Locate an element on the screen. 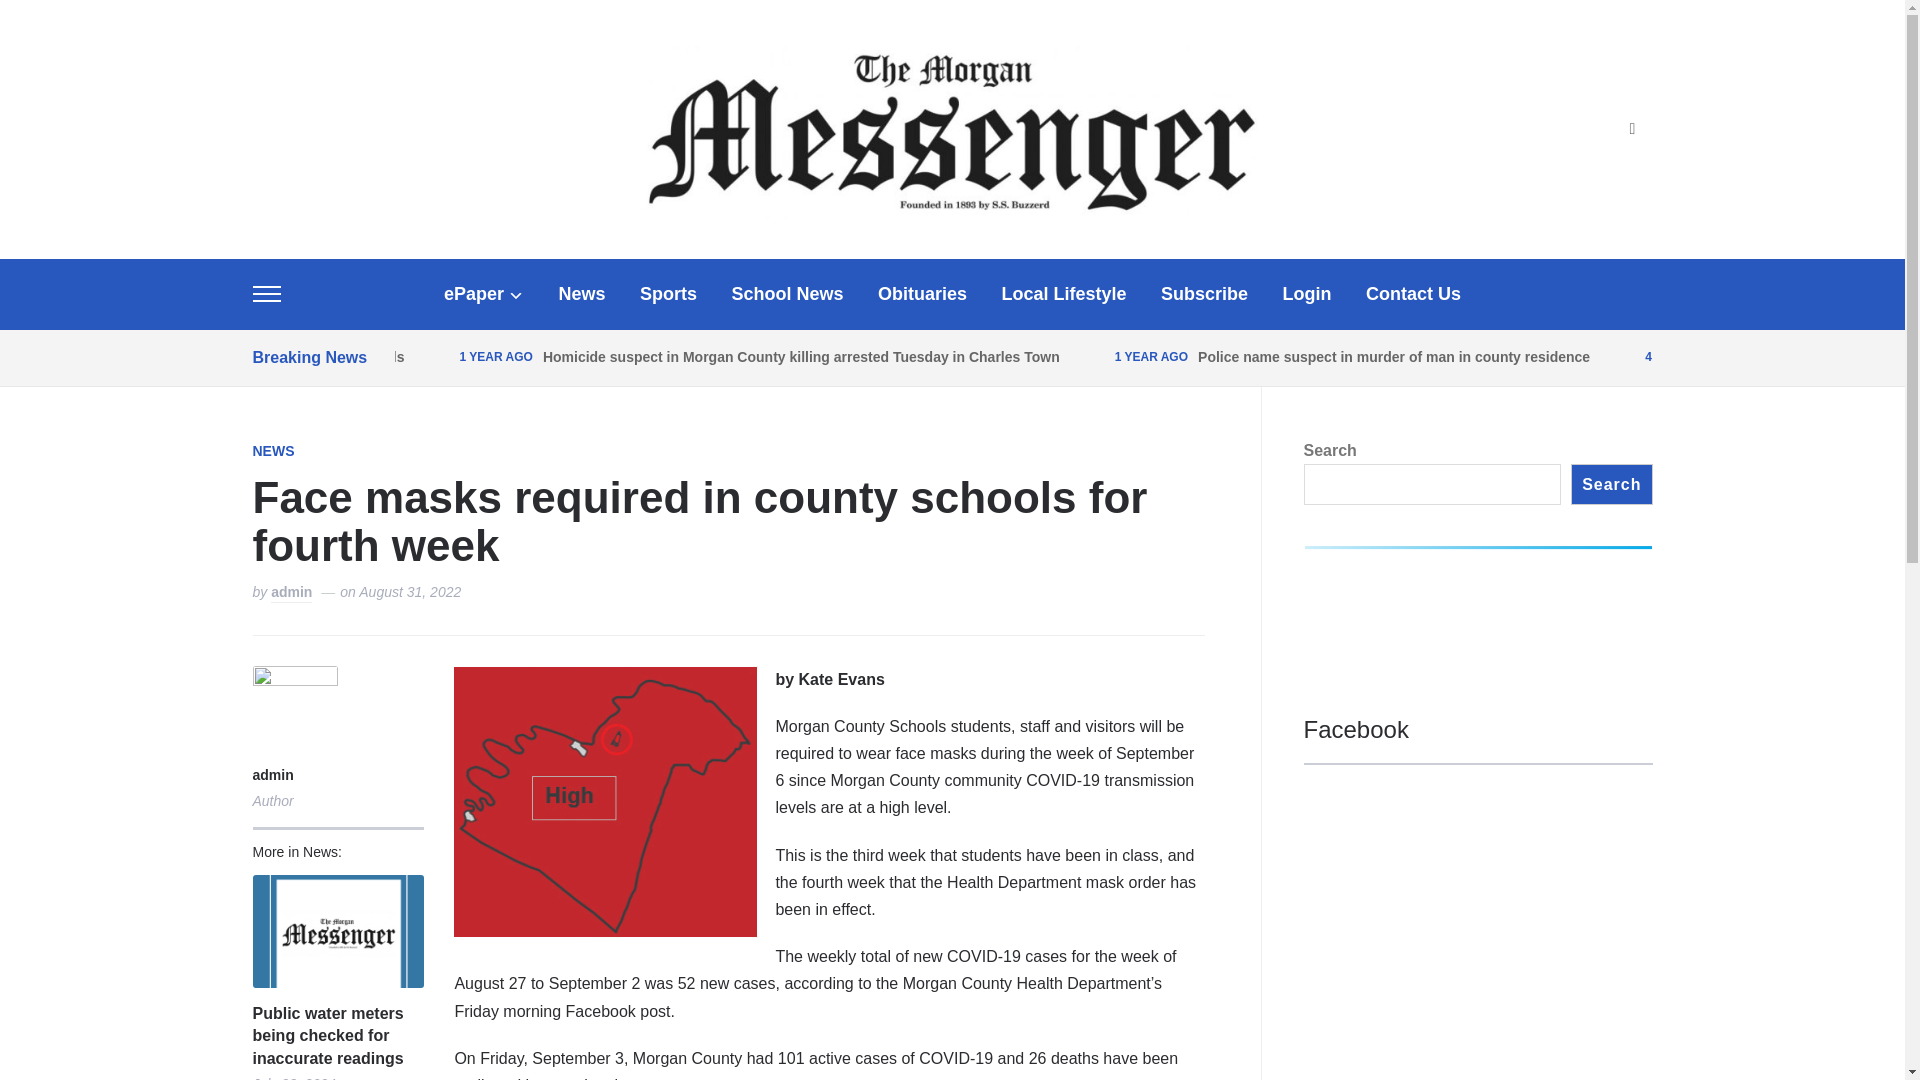  Posts by admin is located at coordinates (294, 776).